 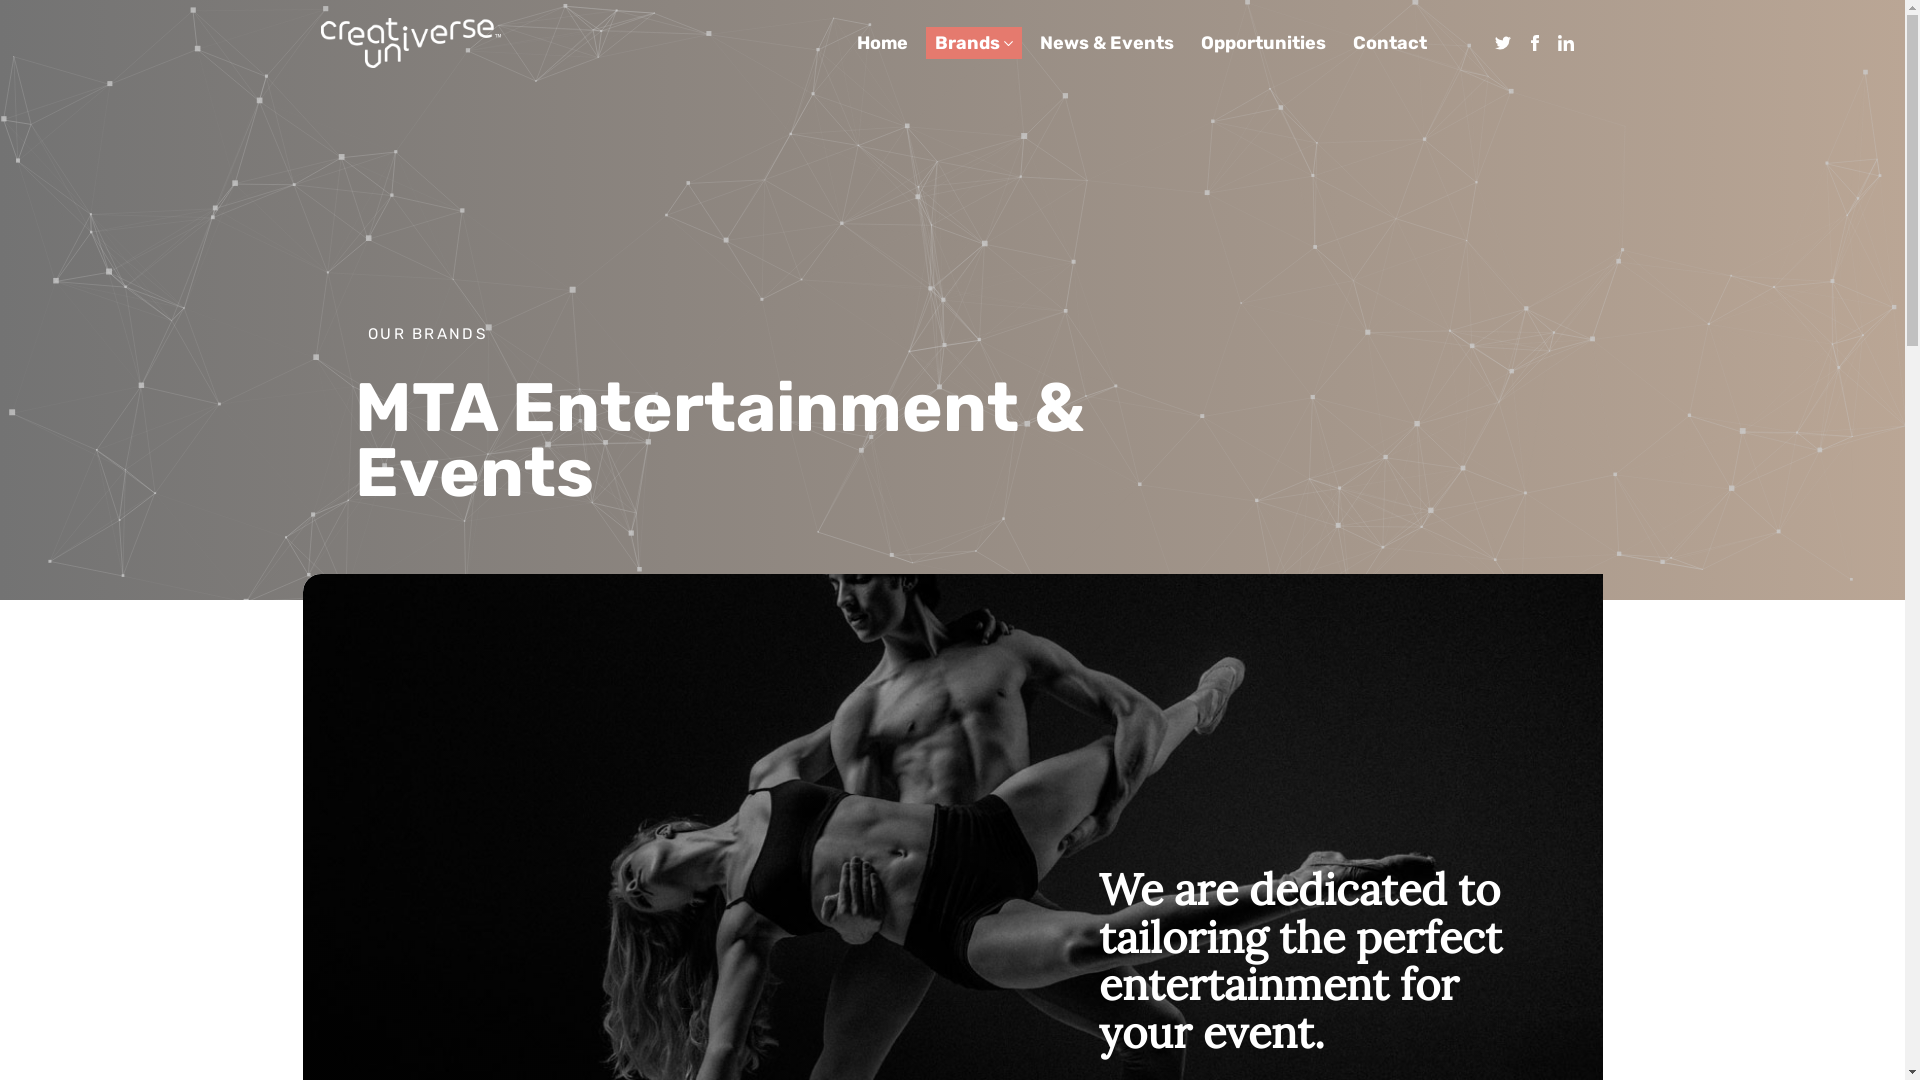 What do you see at coordinates (1107, 43) in the screenshot?
I see `News & Events` at bounding box center [1107, 43].